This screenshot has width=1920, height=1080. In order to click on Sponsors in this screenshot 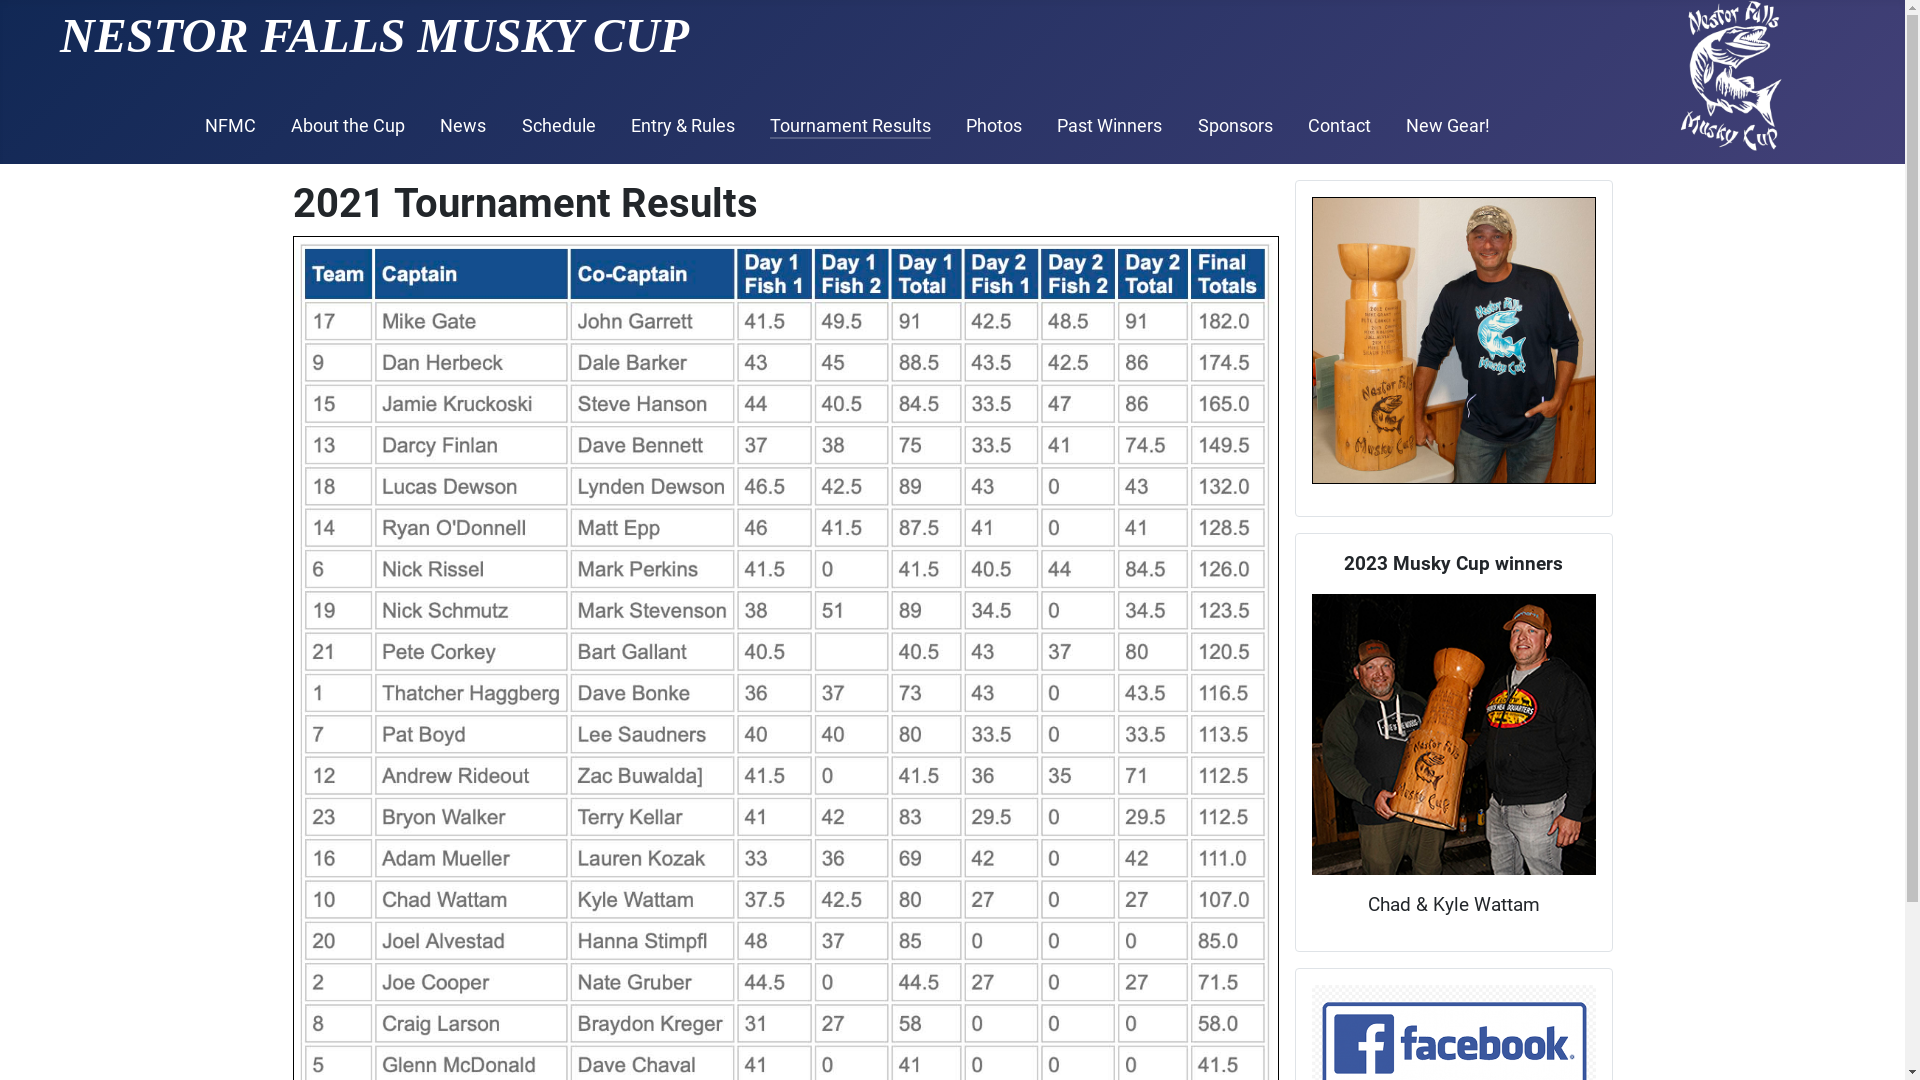, I will do `click(1236, 126)`.